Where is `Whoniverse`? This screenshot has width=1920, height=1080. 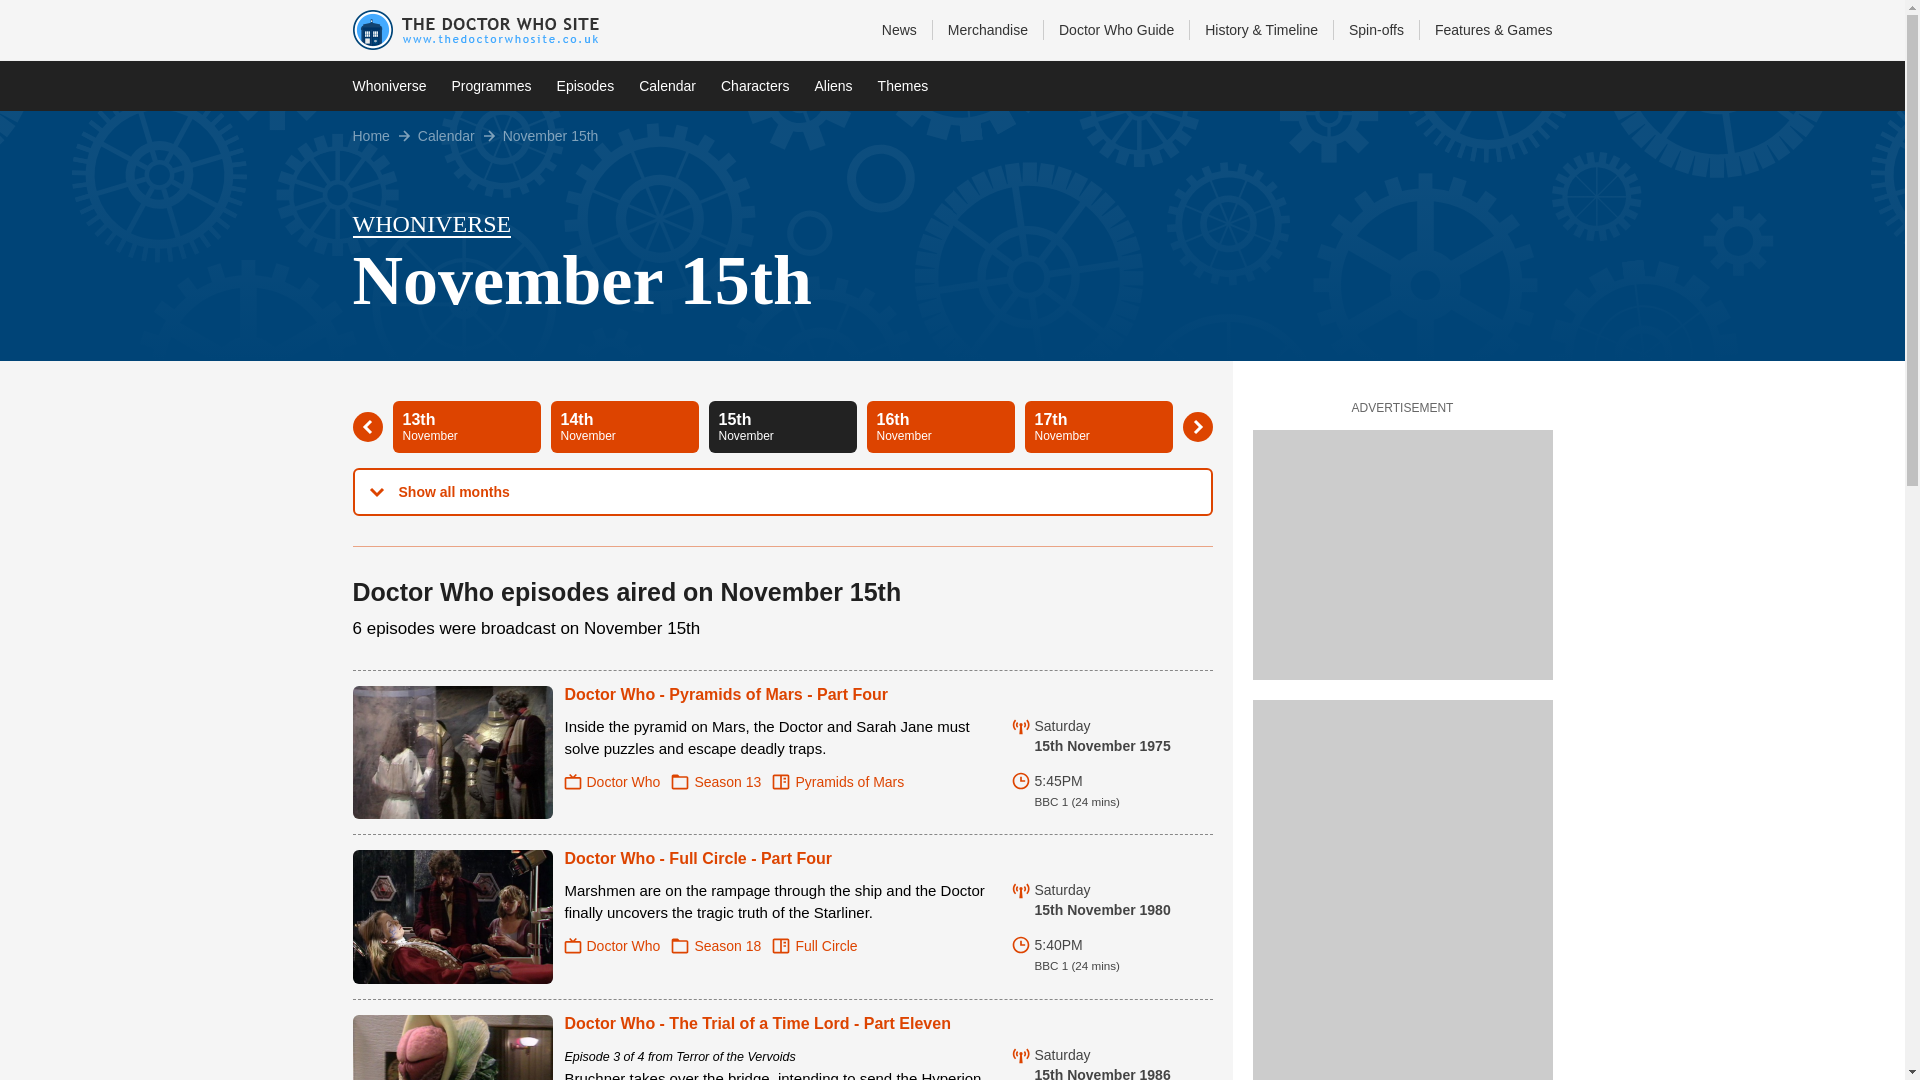
Whoniverse is located at coordinates (612, 782).